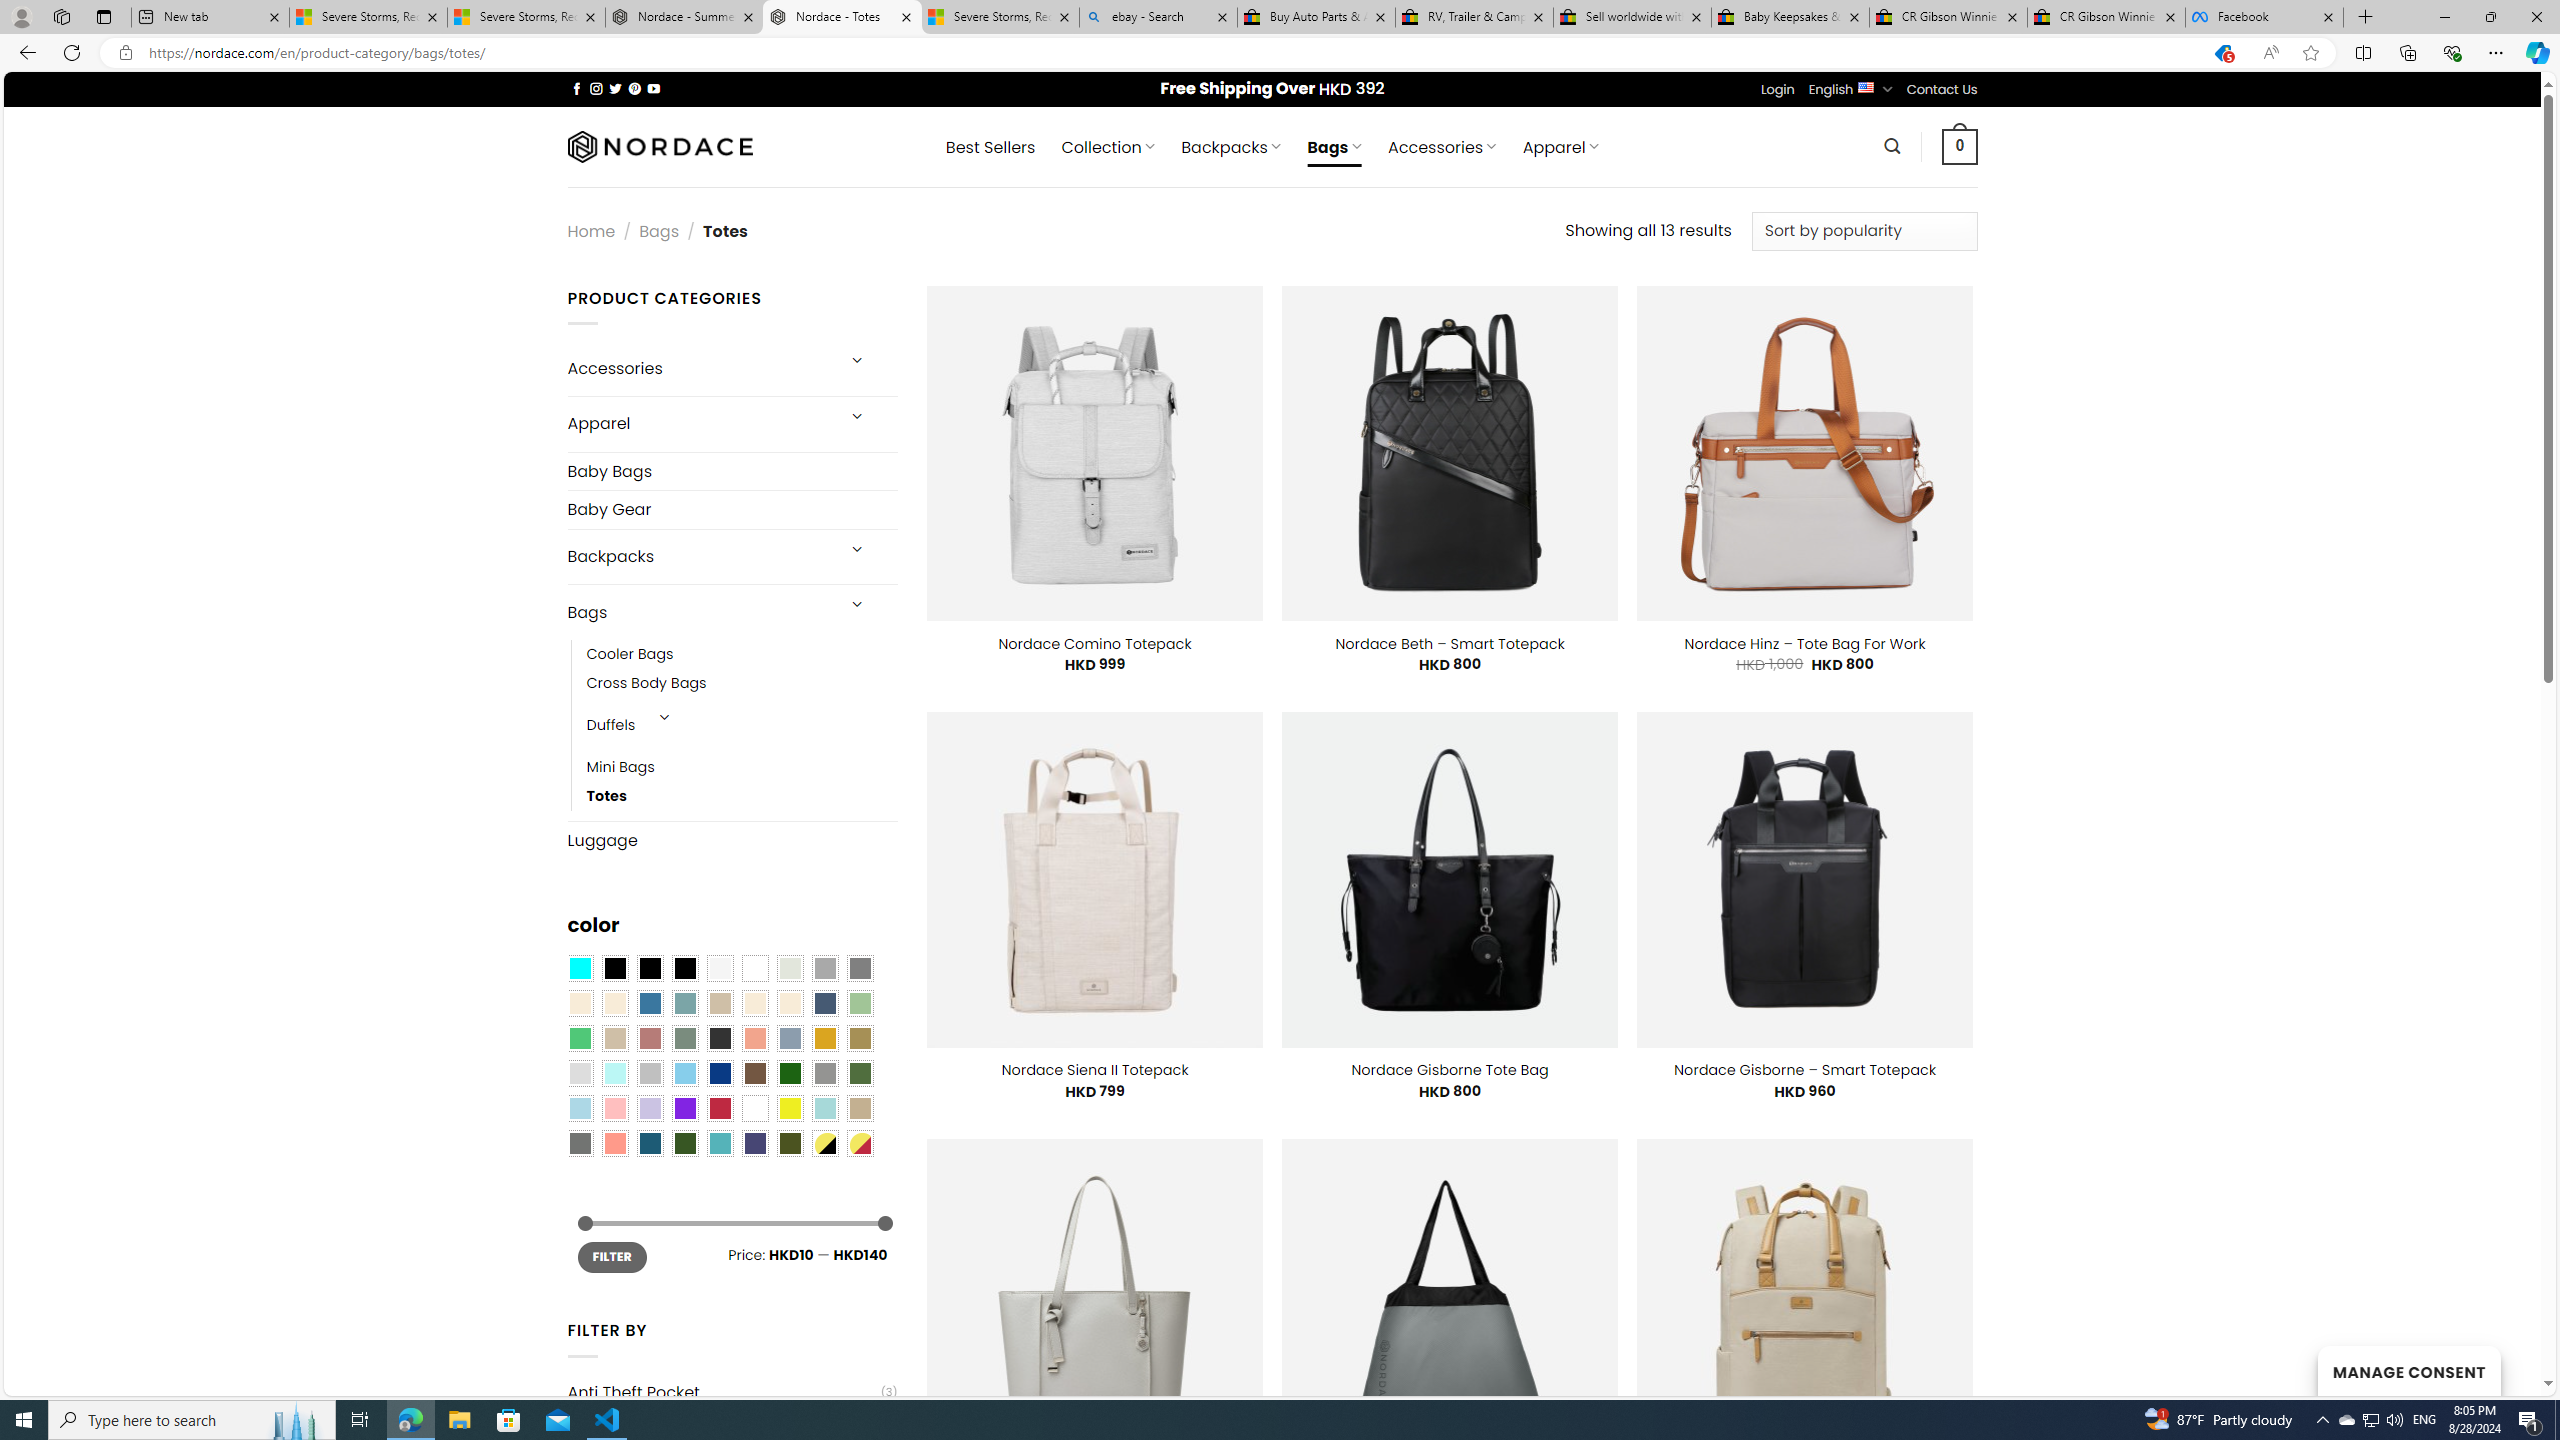 This screenshot has height=1440, width=2560. I want to click on Baby Gear, so click(732, 508).